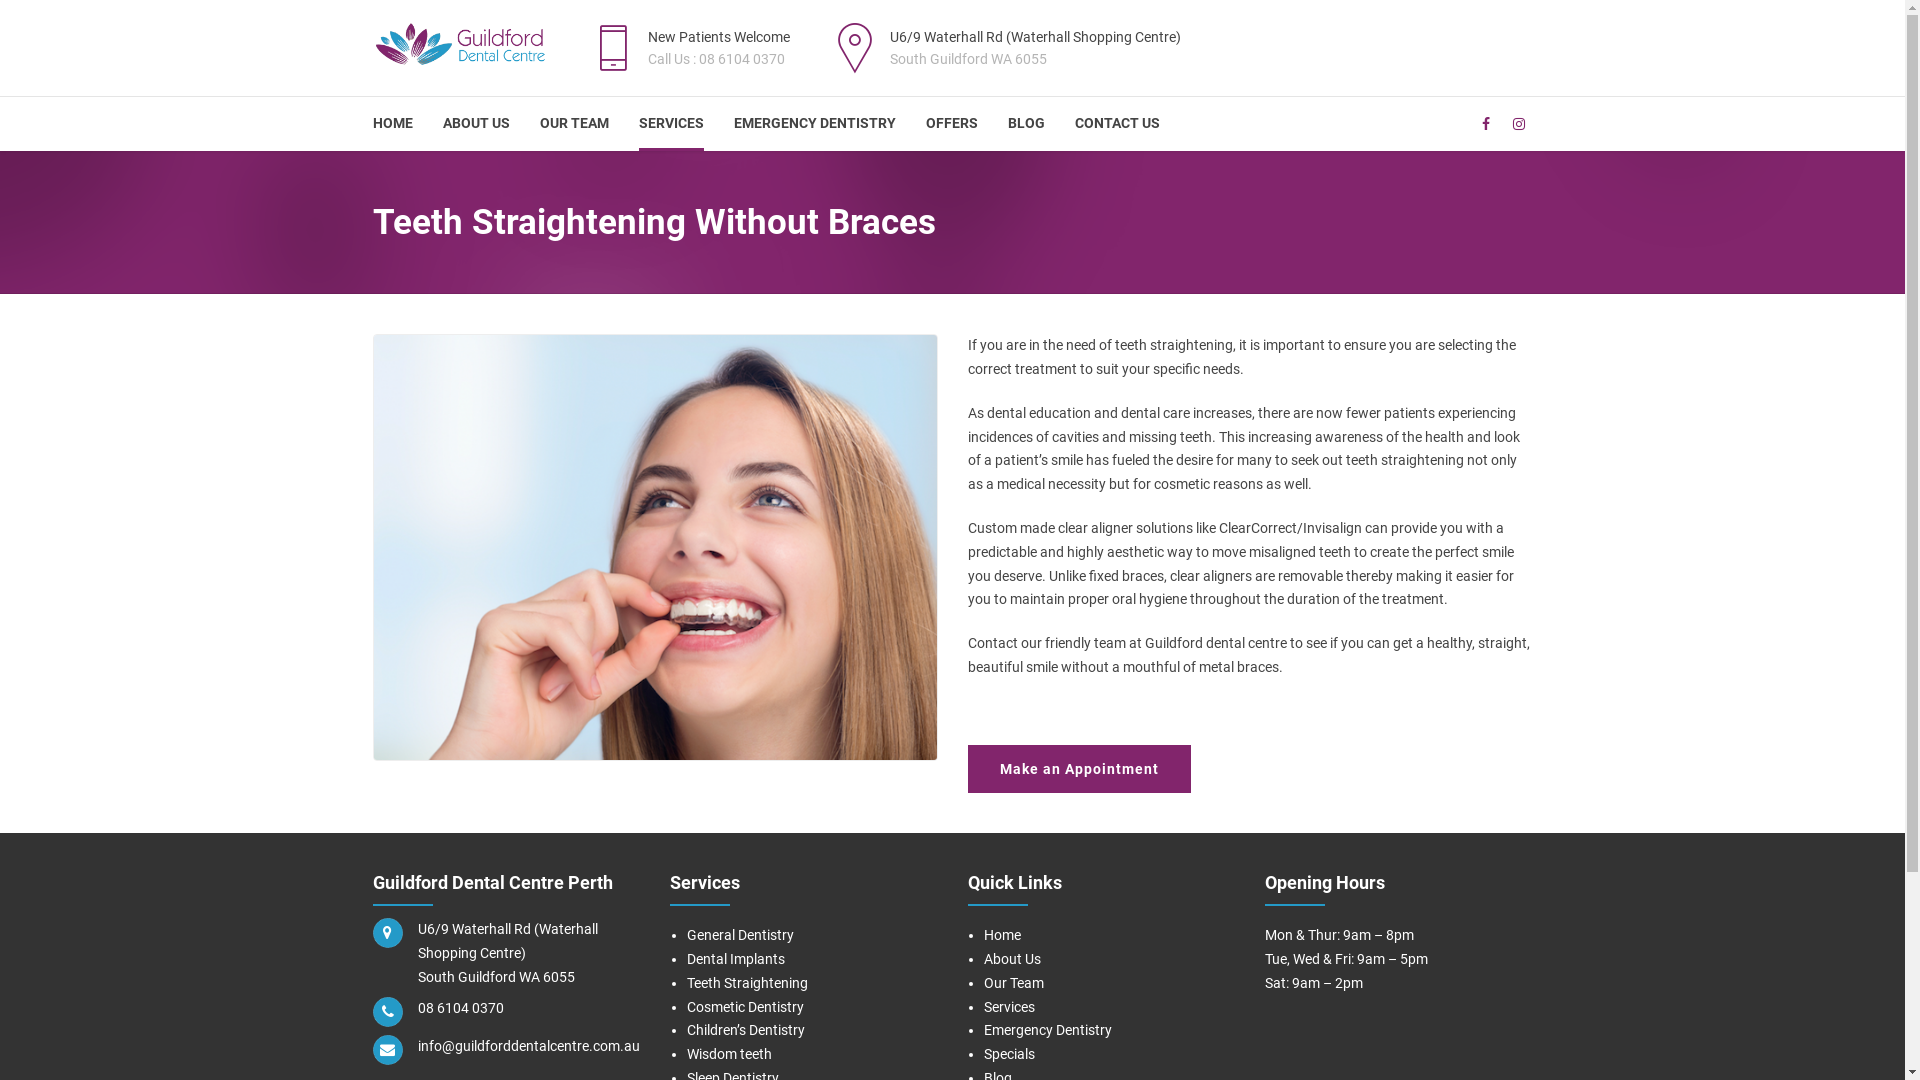 The width and height of the screenshot is (1920, 1080). What do you see at coordinates (1048, 1030) in the screenshot?
I see `Emergency Dentistry` at bounding box center [1048, 1030].